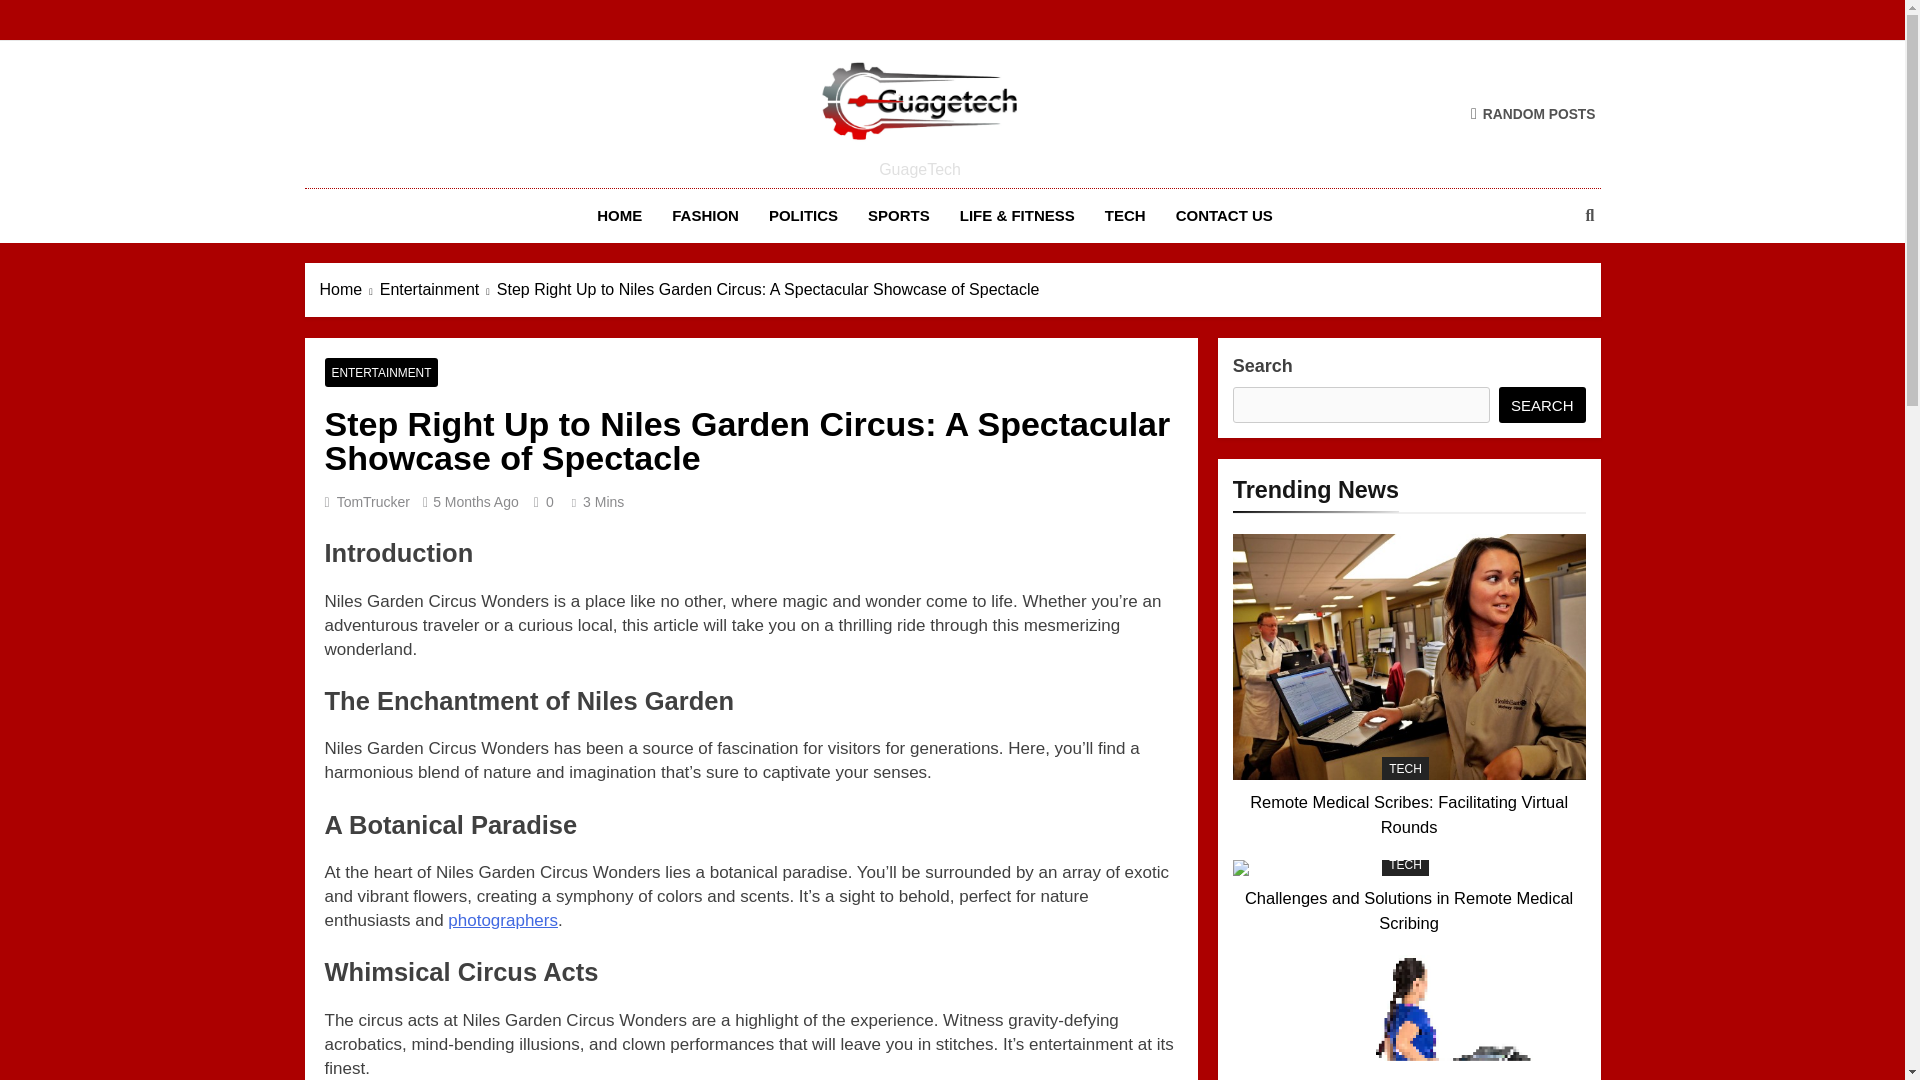 The width and height of the screenshot is (1920, 1080). What do you see at coordinates (438, 290) in the screenshot?
I see `Entertainment` at bounding box center [438, 290].